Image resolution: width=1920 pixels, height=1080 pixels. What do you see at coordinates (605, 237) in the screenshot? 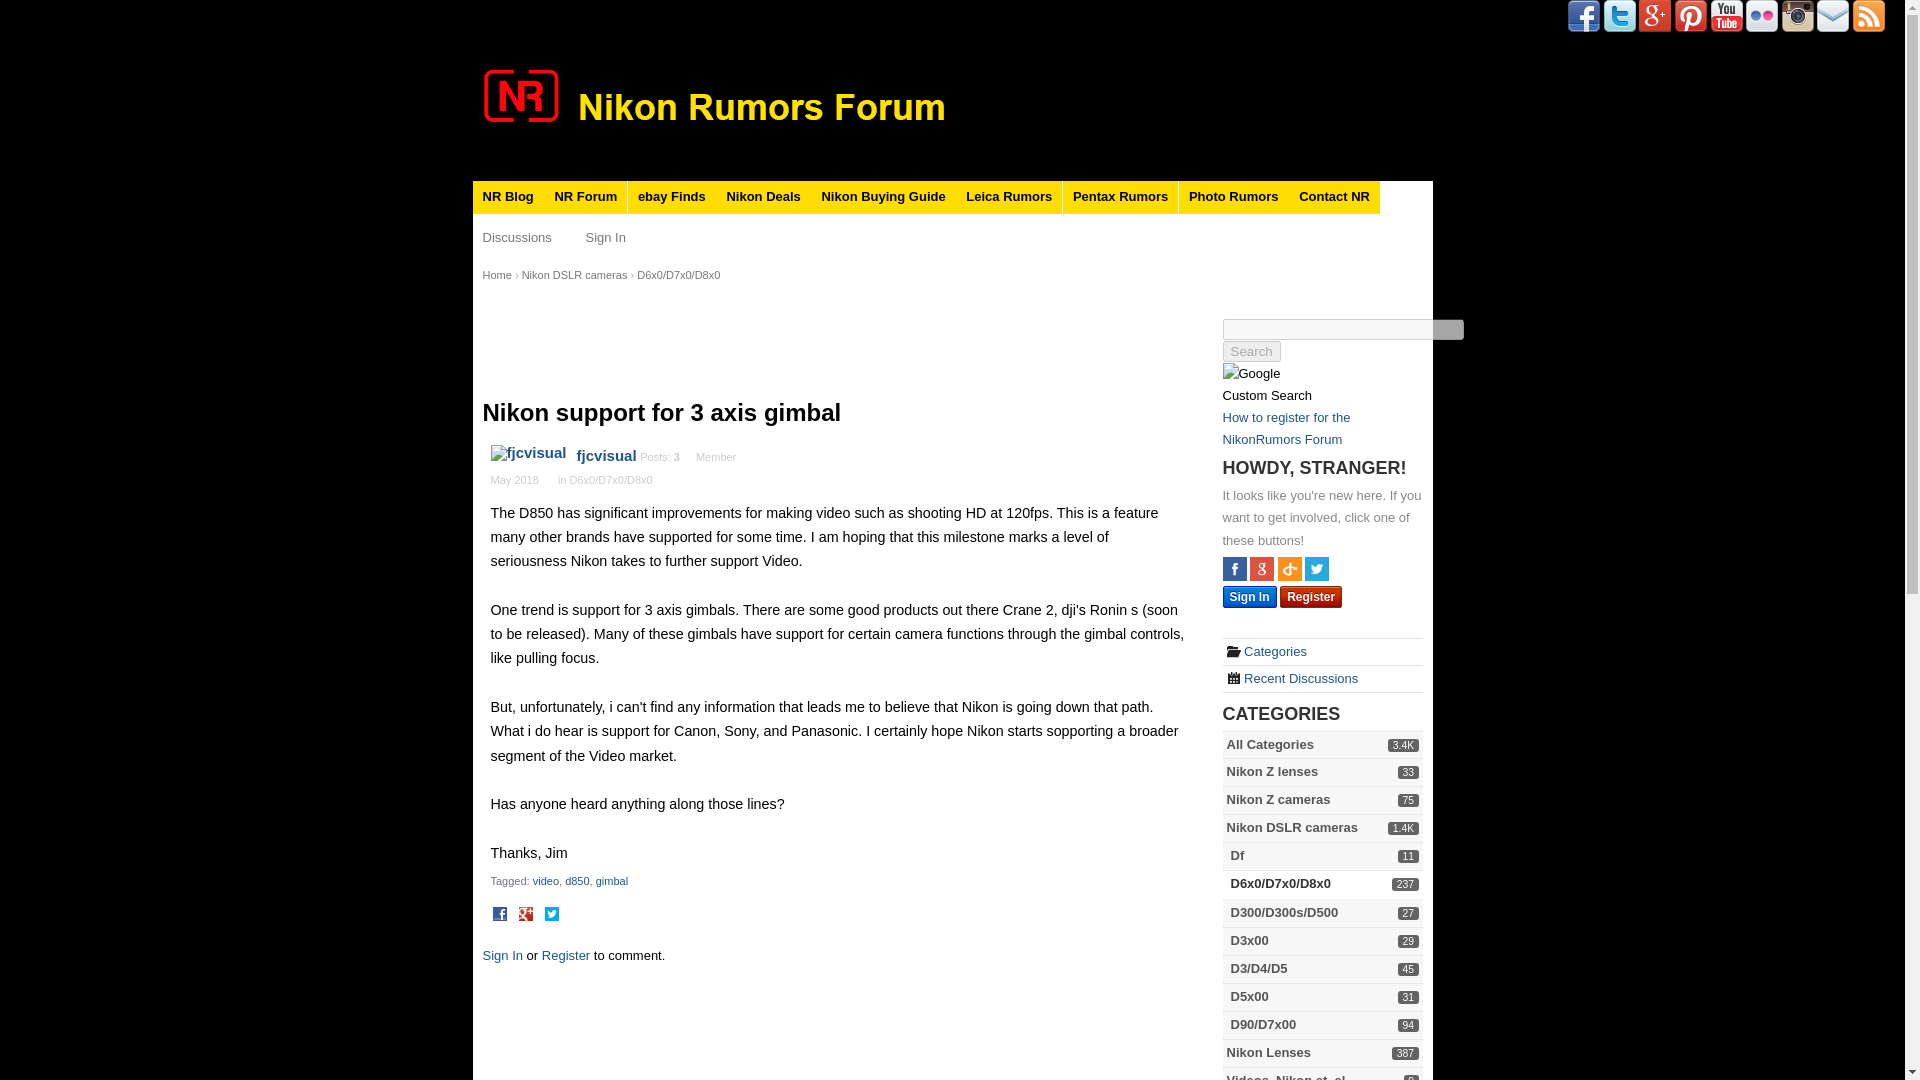
I see `Sign In` at bounding box center [605, 237].